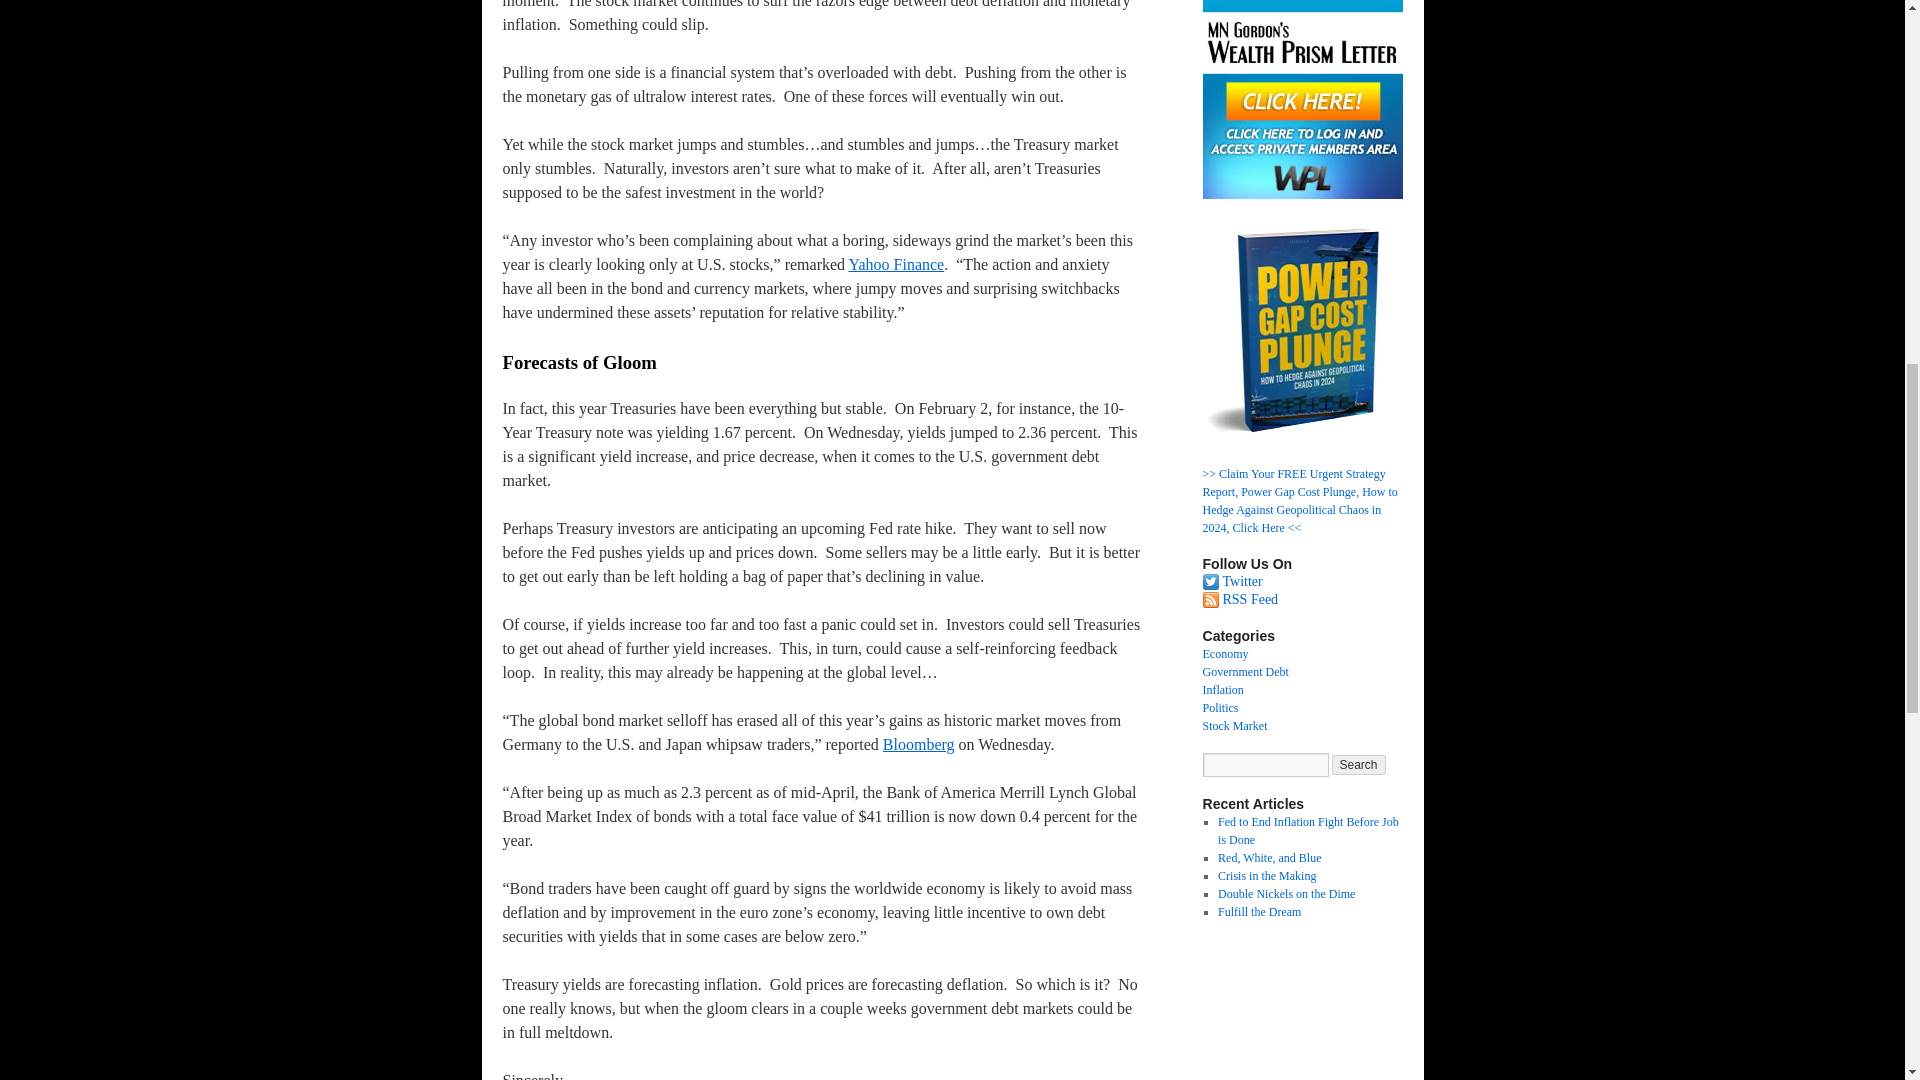 This screenshot has width=1920, height=1080. I want to click on Yahoo Finance, so click(896, 264).